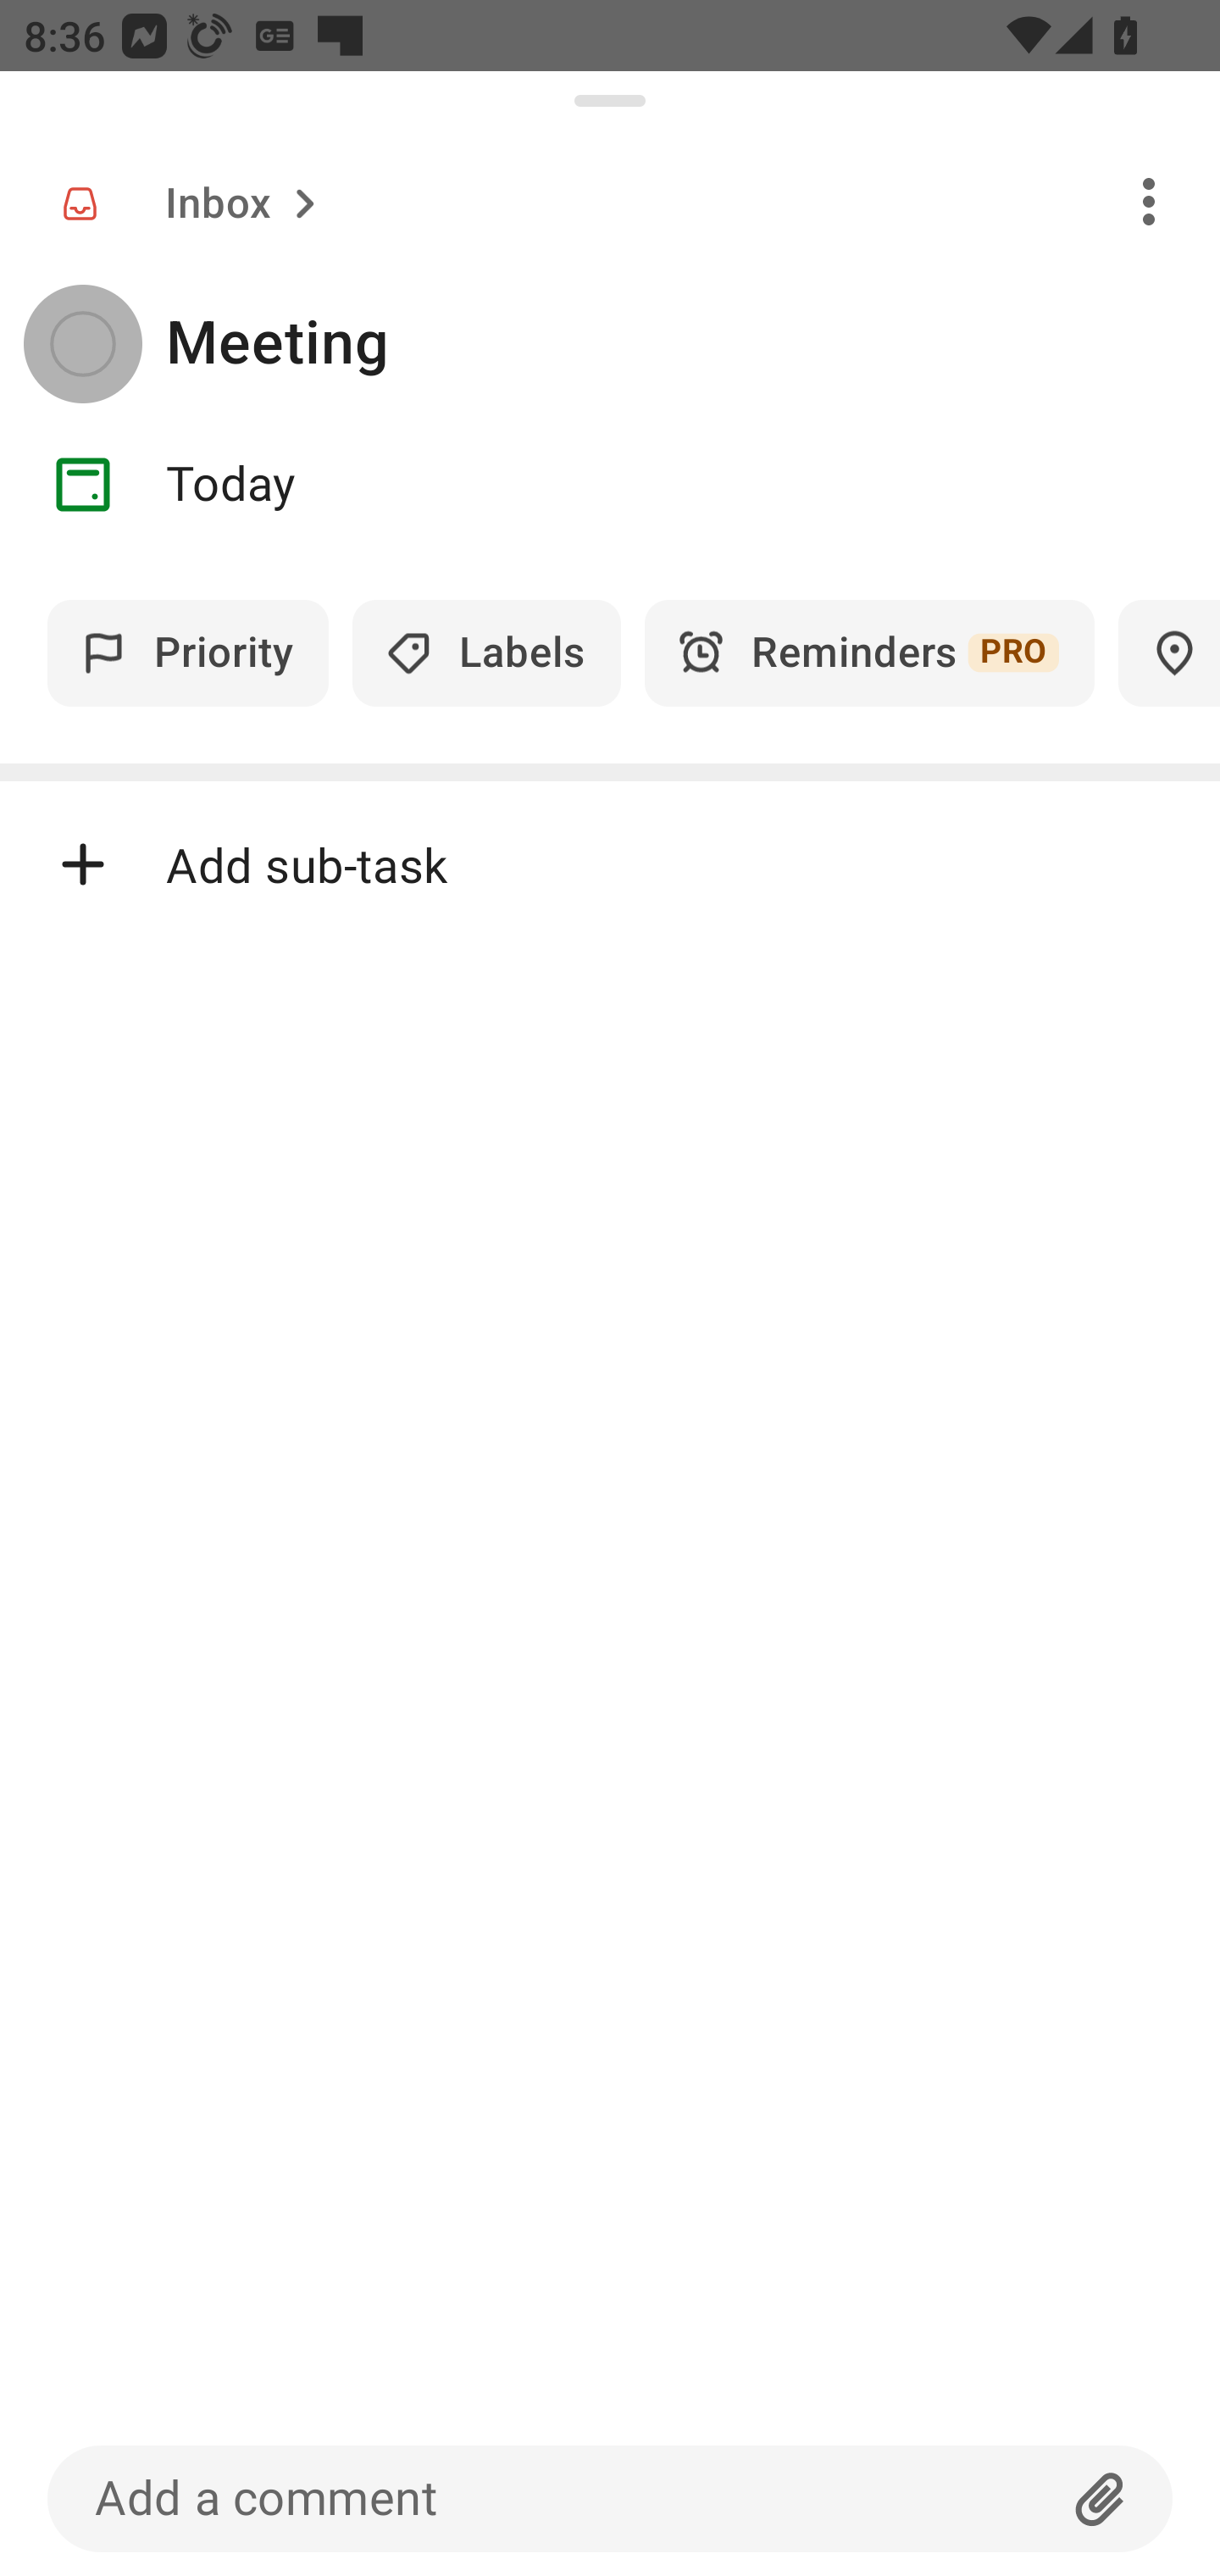  What do you see at coordinates (1149, 200) in the screenshot?
I see `Overflow menu` at bounding box center [1149, 200].